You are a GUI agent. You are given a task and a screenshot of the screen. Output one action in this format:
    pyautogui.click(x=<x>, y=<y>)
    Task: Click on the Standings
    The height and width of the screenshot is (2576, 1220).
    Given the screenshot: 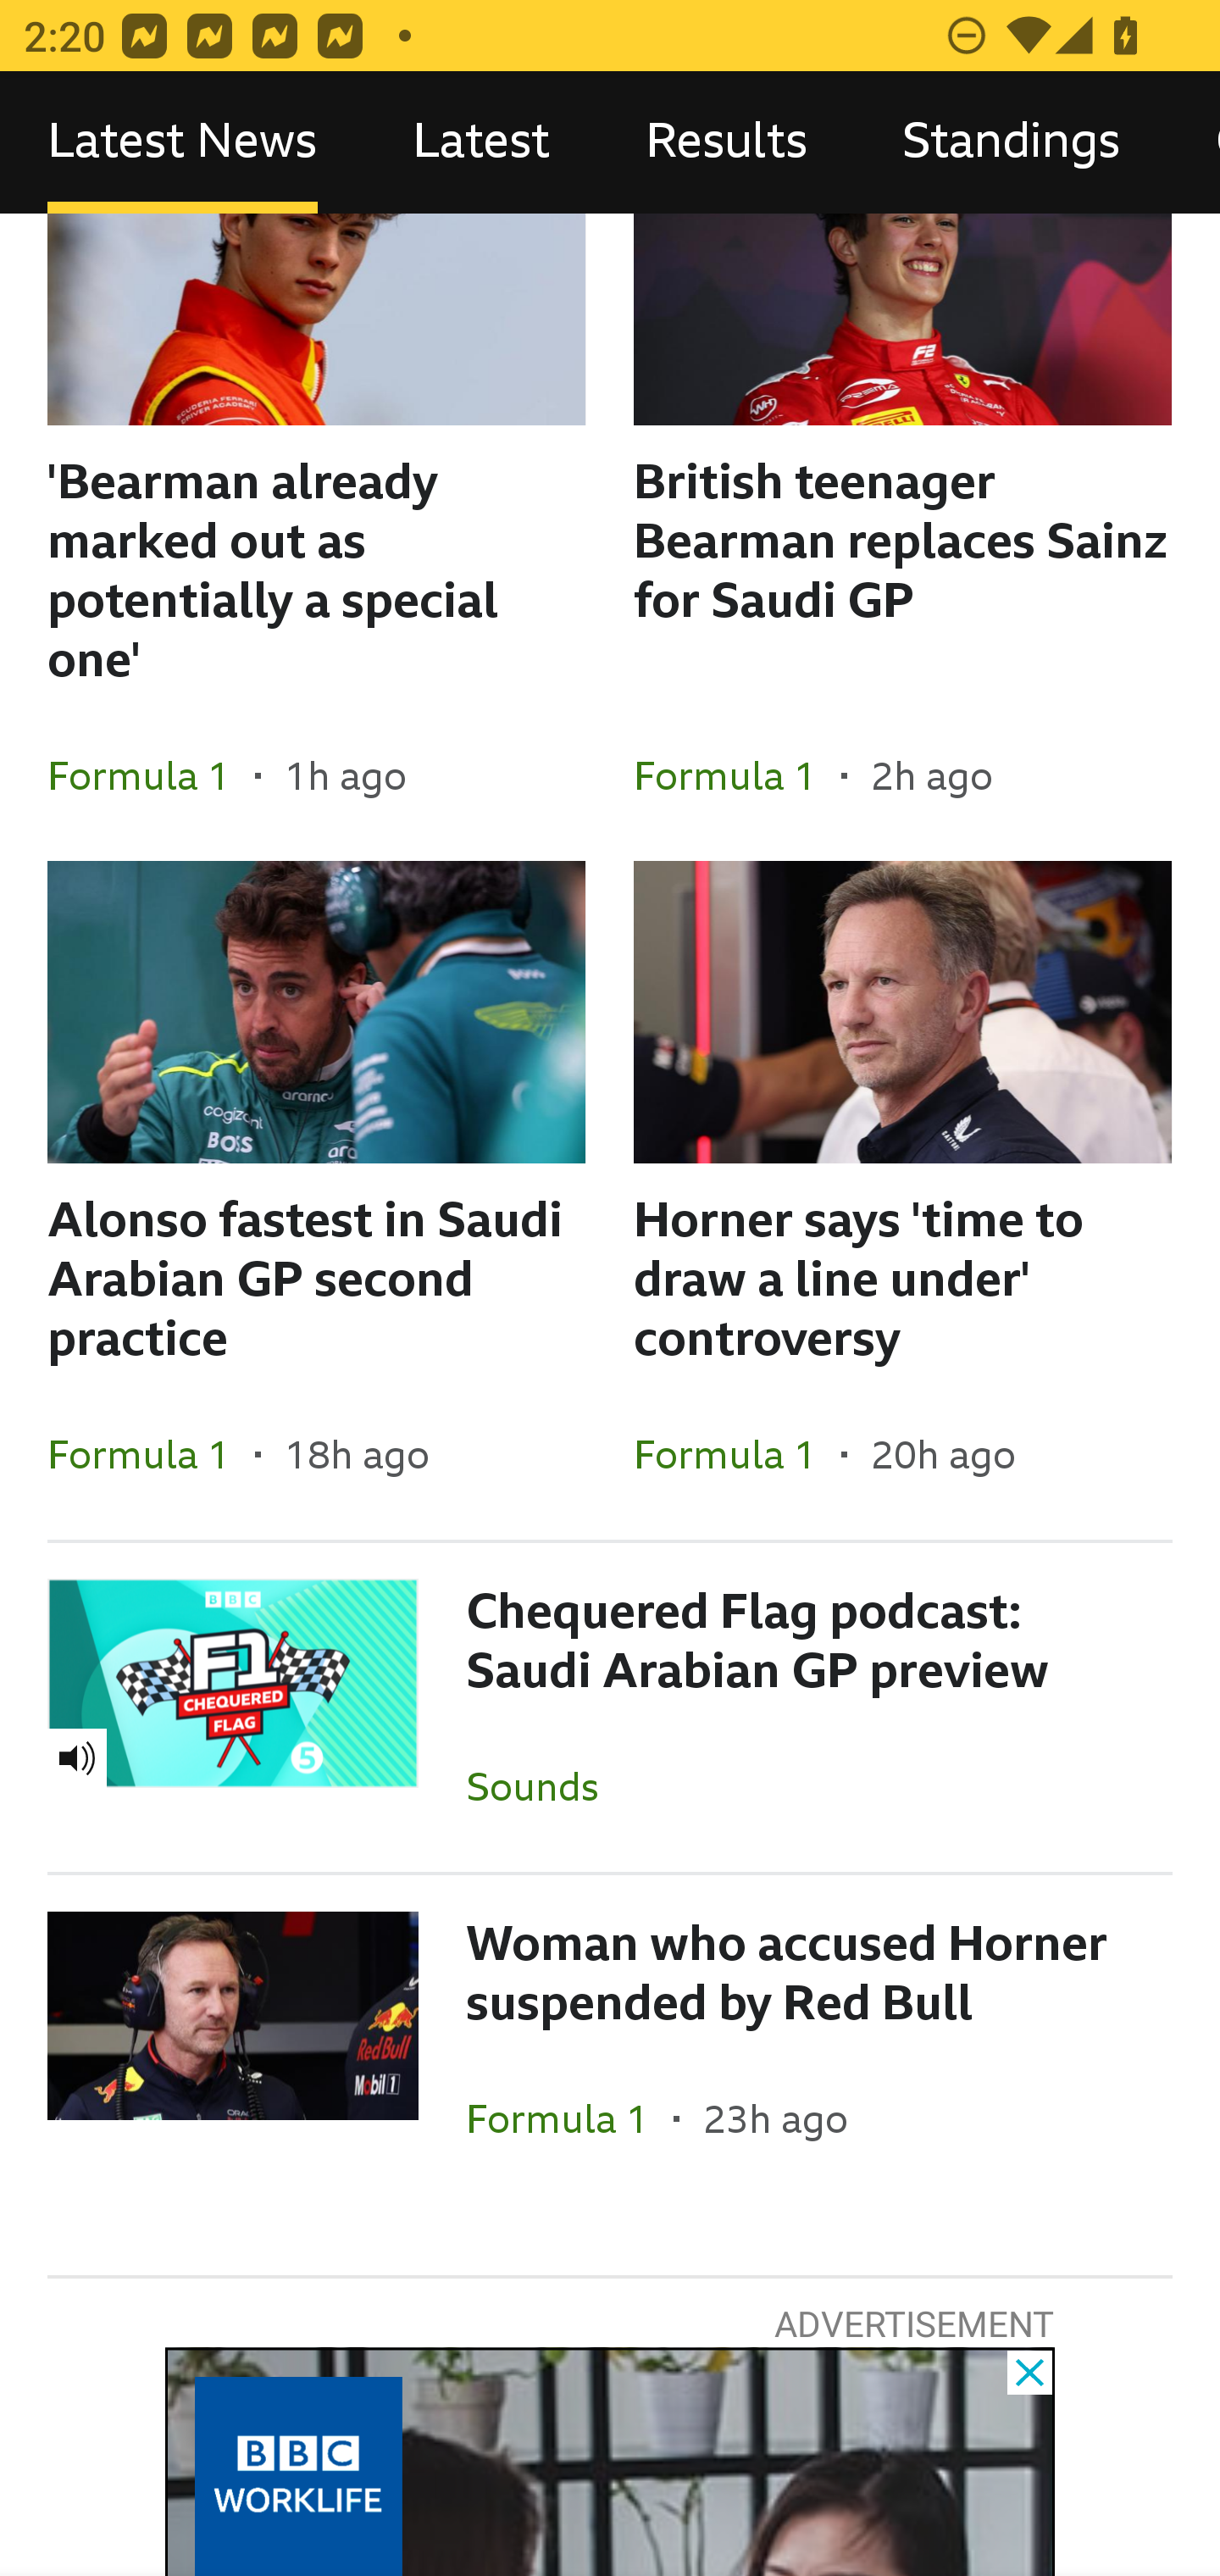 What is the action you would take?
    pyautogui.click(x=1012, y=142)
    